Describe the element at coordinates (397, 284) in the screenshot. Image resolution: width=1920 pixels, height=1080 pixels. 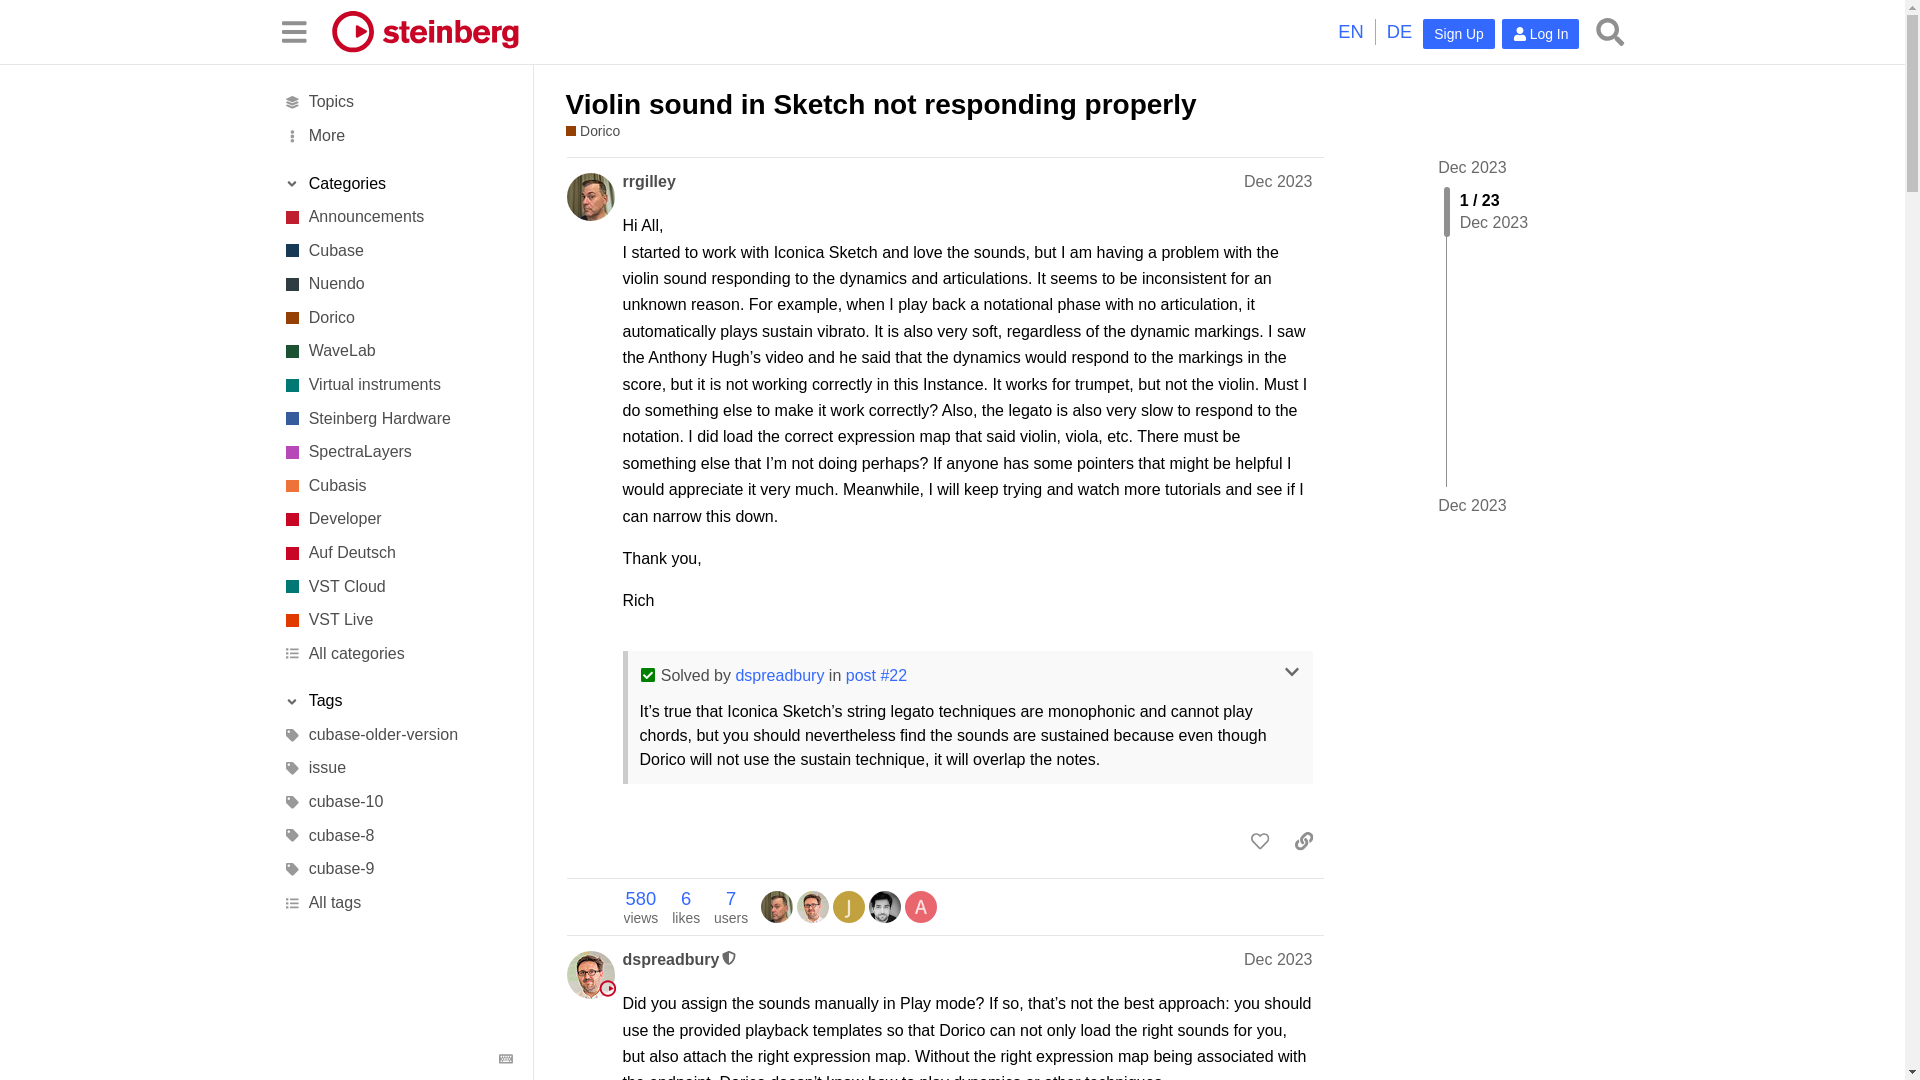
I see `Premium media production system.` at that location.